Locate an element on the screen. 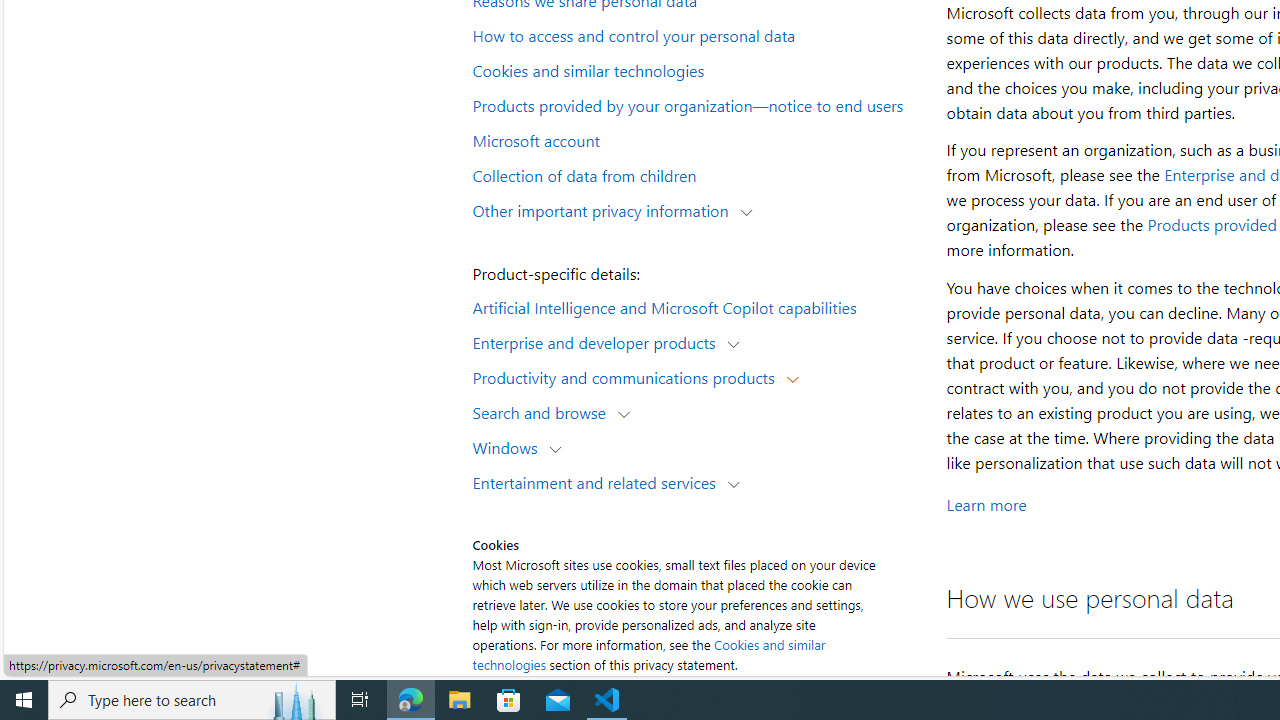 The height and width of the screenshot is (720, 1280). Microsoft account is located at coordinates (696, 139).